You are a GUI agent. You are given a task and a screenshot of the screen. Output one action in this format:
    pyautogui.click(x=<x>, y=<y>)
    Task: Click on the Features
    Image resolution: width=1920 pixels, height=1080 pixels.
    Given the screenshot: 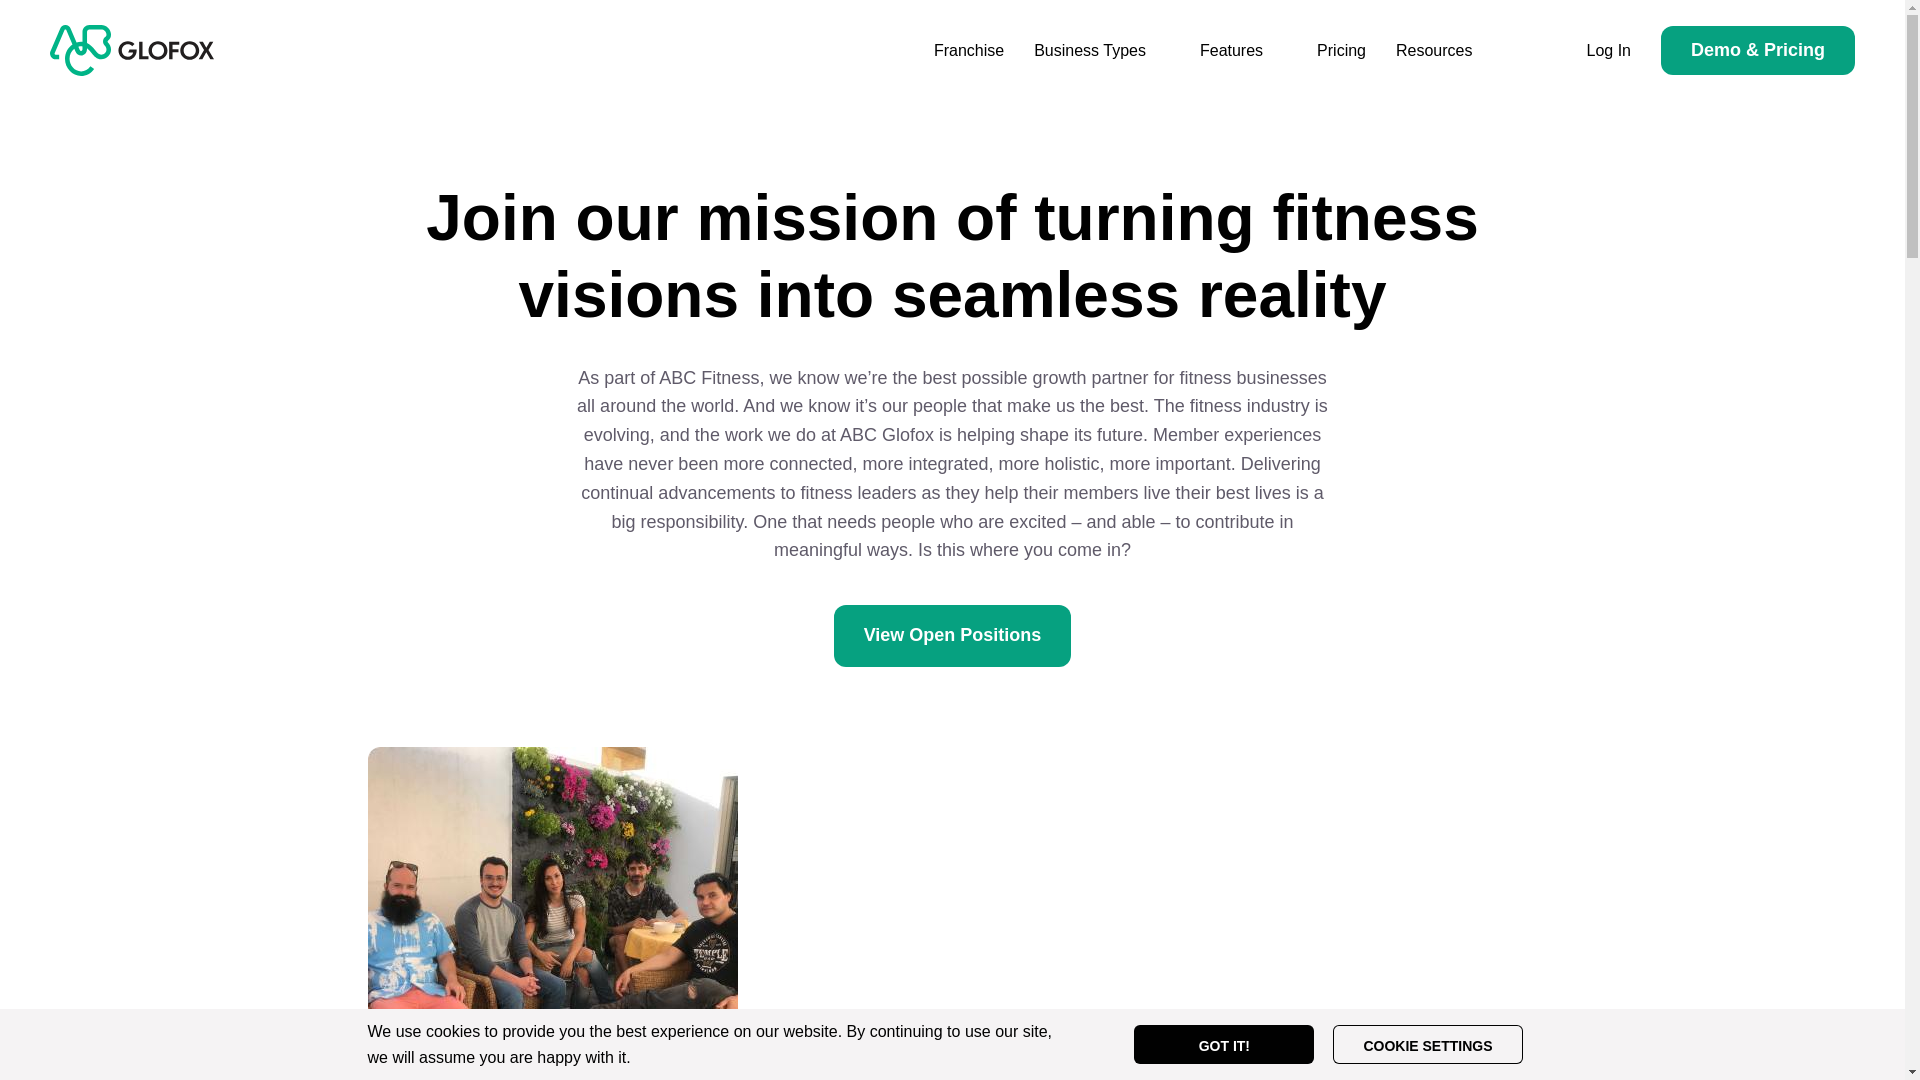 What is the action you would take?
    pyautogui.click(x=1231, y=50)
    